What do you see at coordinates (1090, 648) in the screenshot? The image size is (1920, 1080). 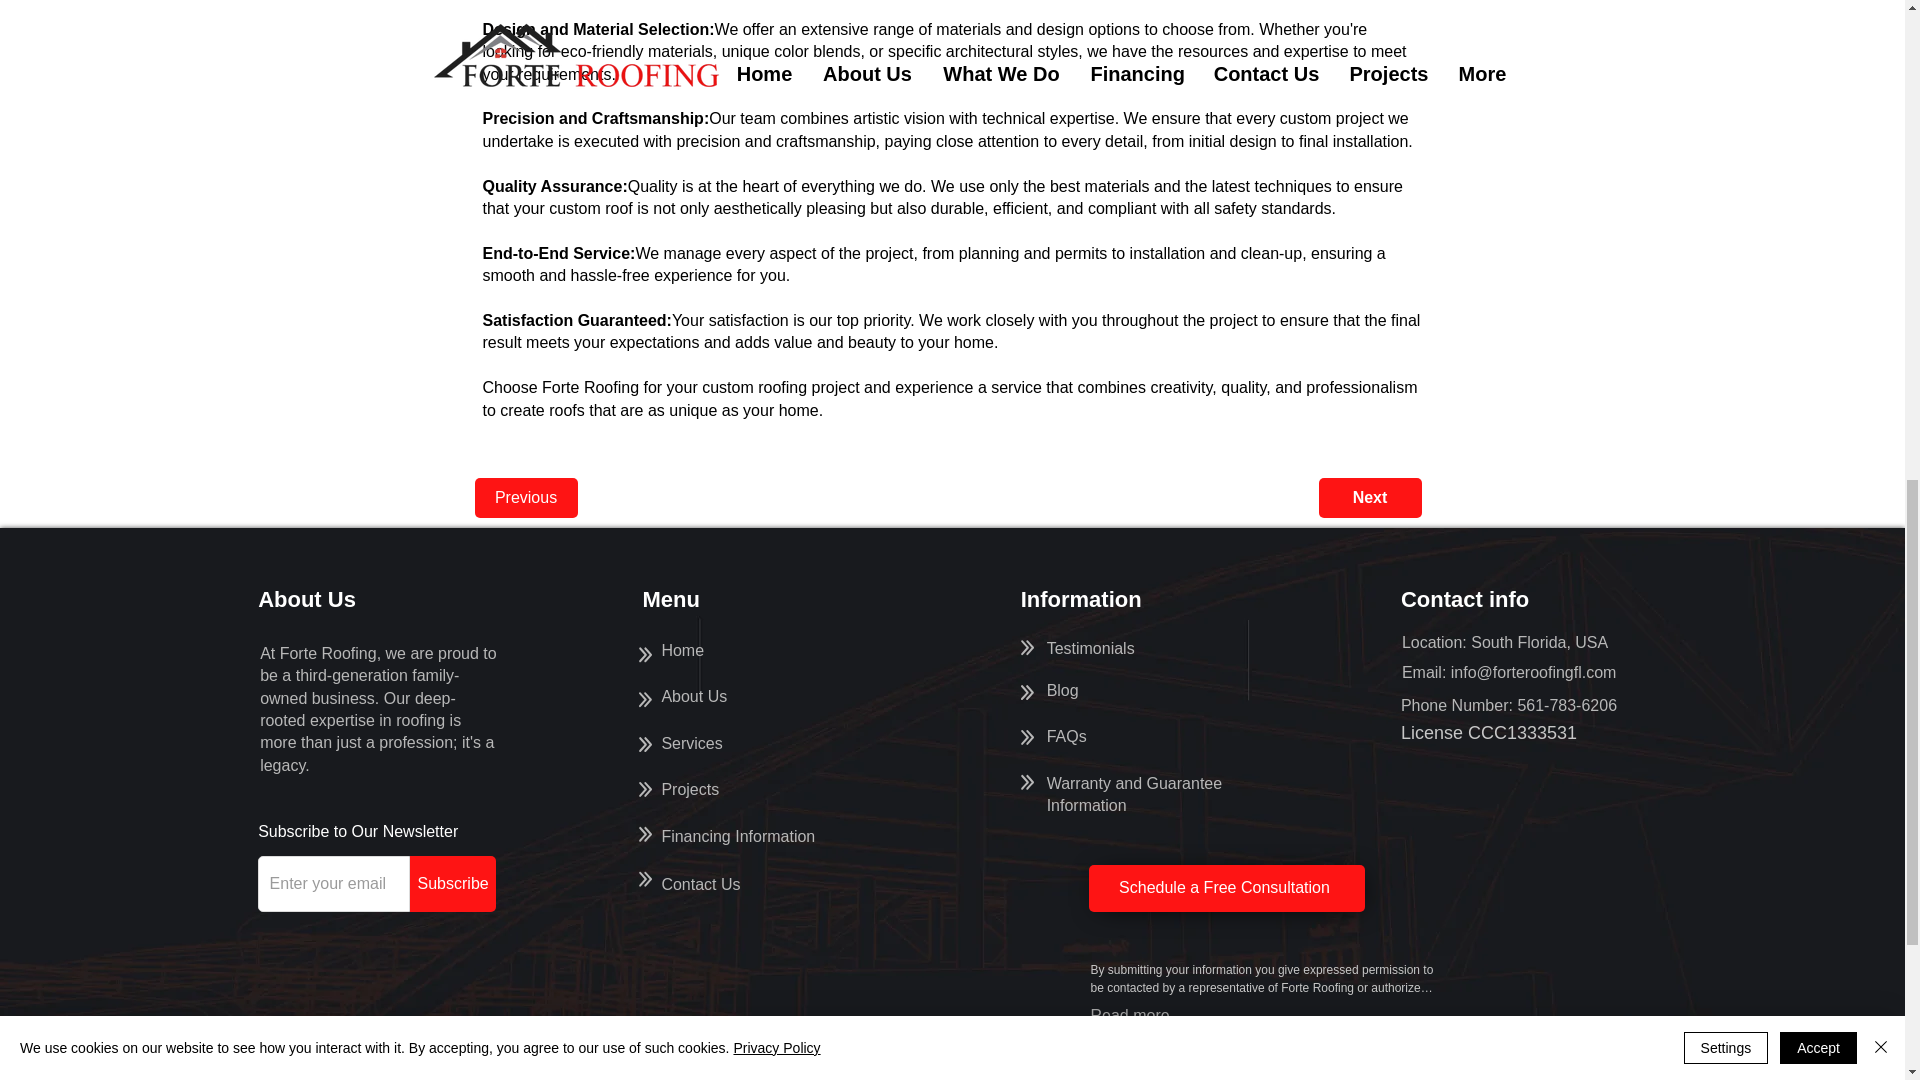 I see `Next` at bounding box center [1090, 648].